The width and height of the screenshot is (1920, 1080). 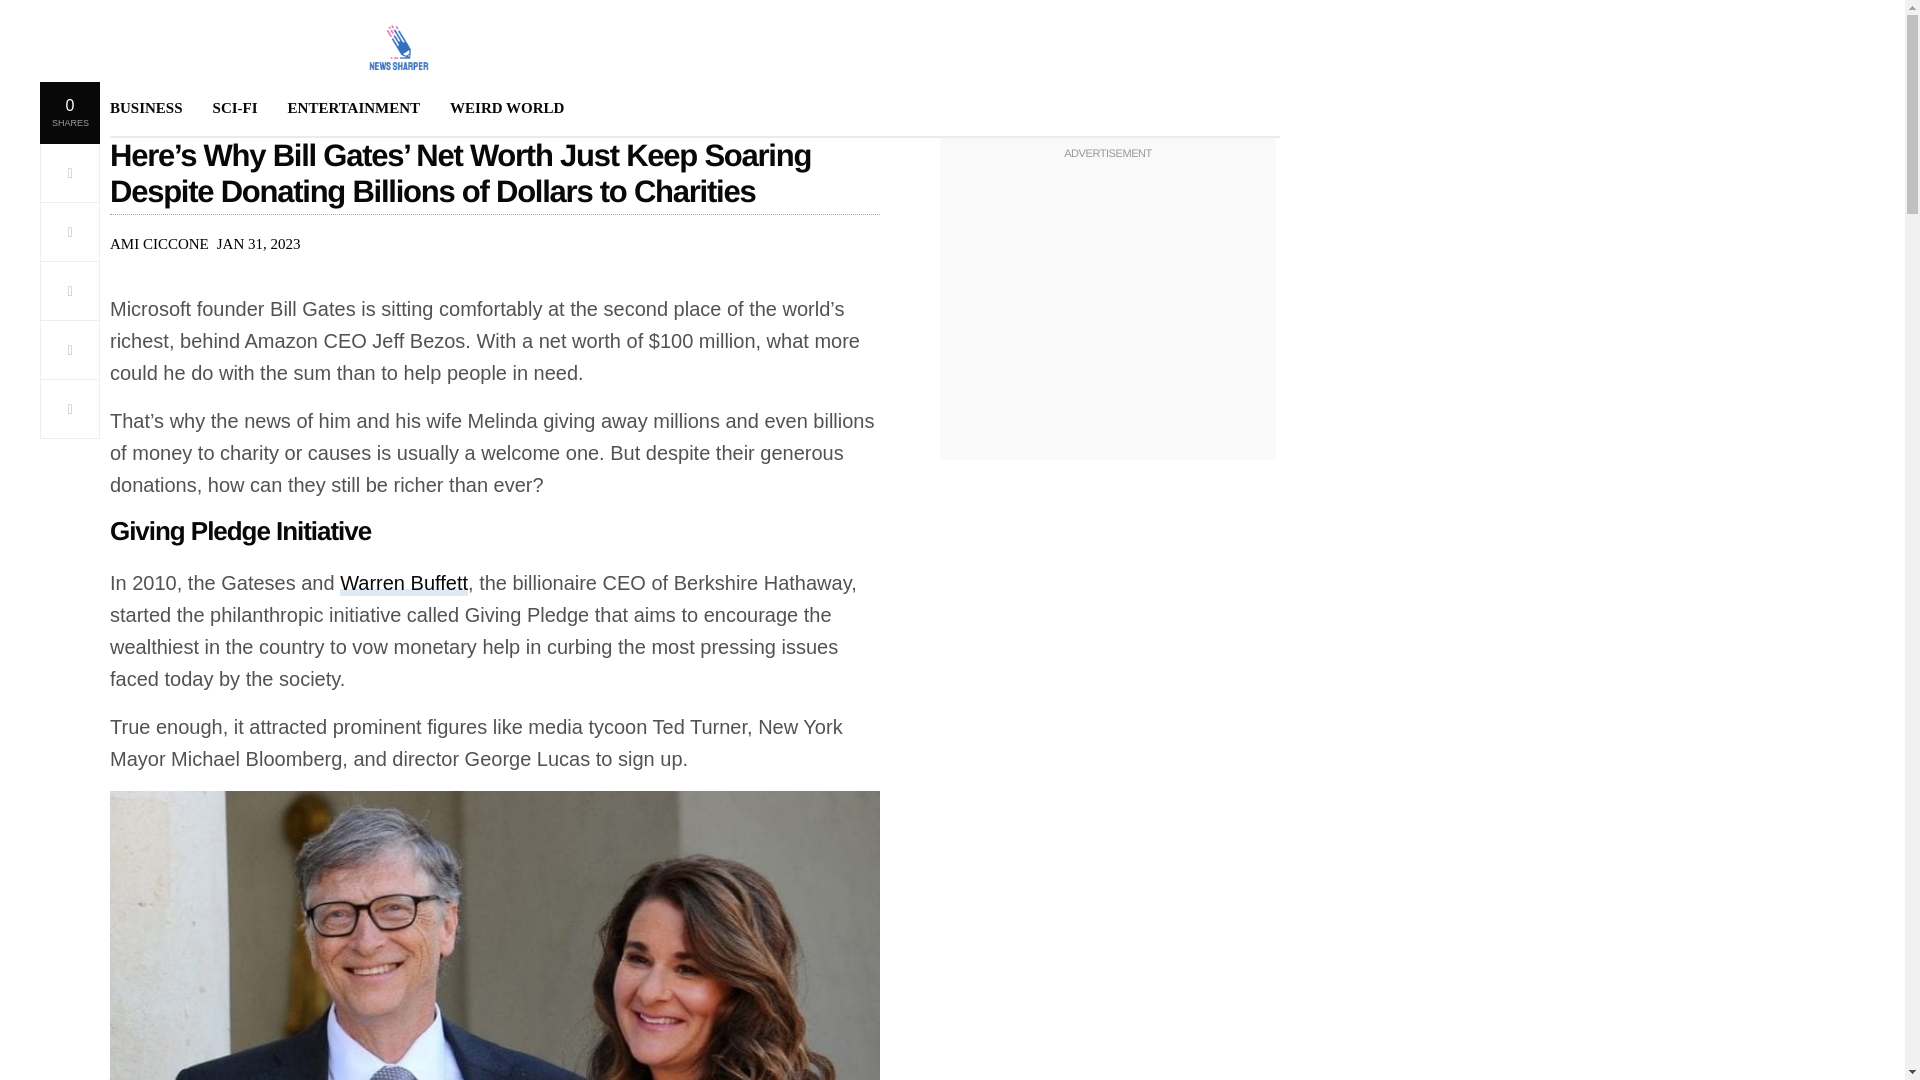 What do you see at coordinates (506, 108) in the screenshot?
I see `WEIRD WORLD` at bounding box center [506, 108].